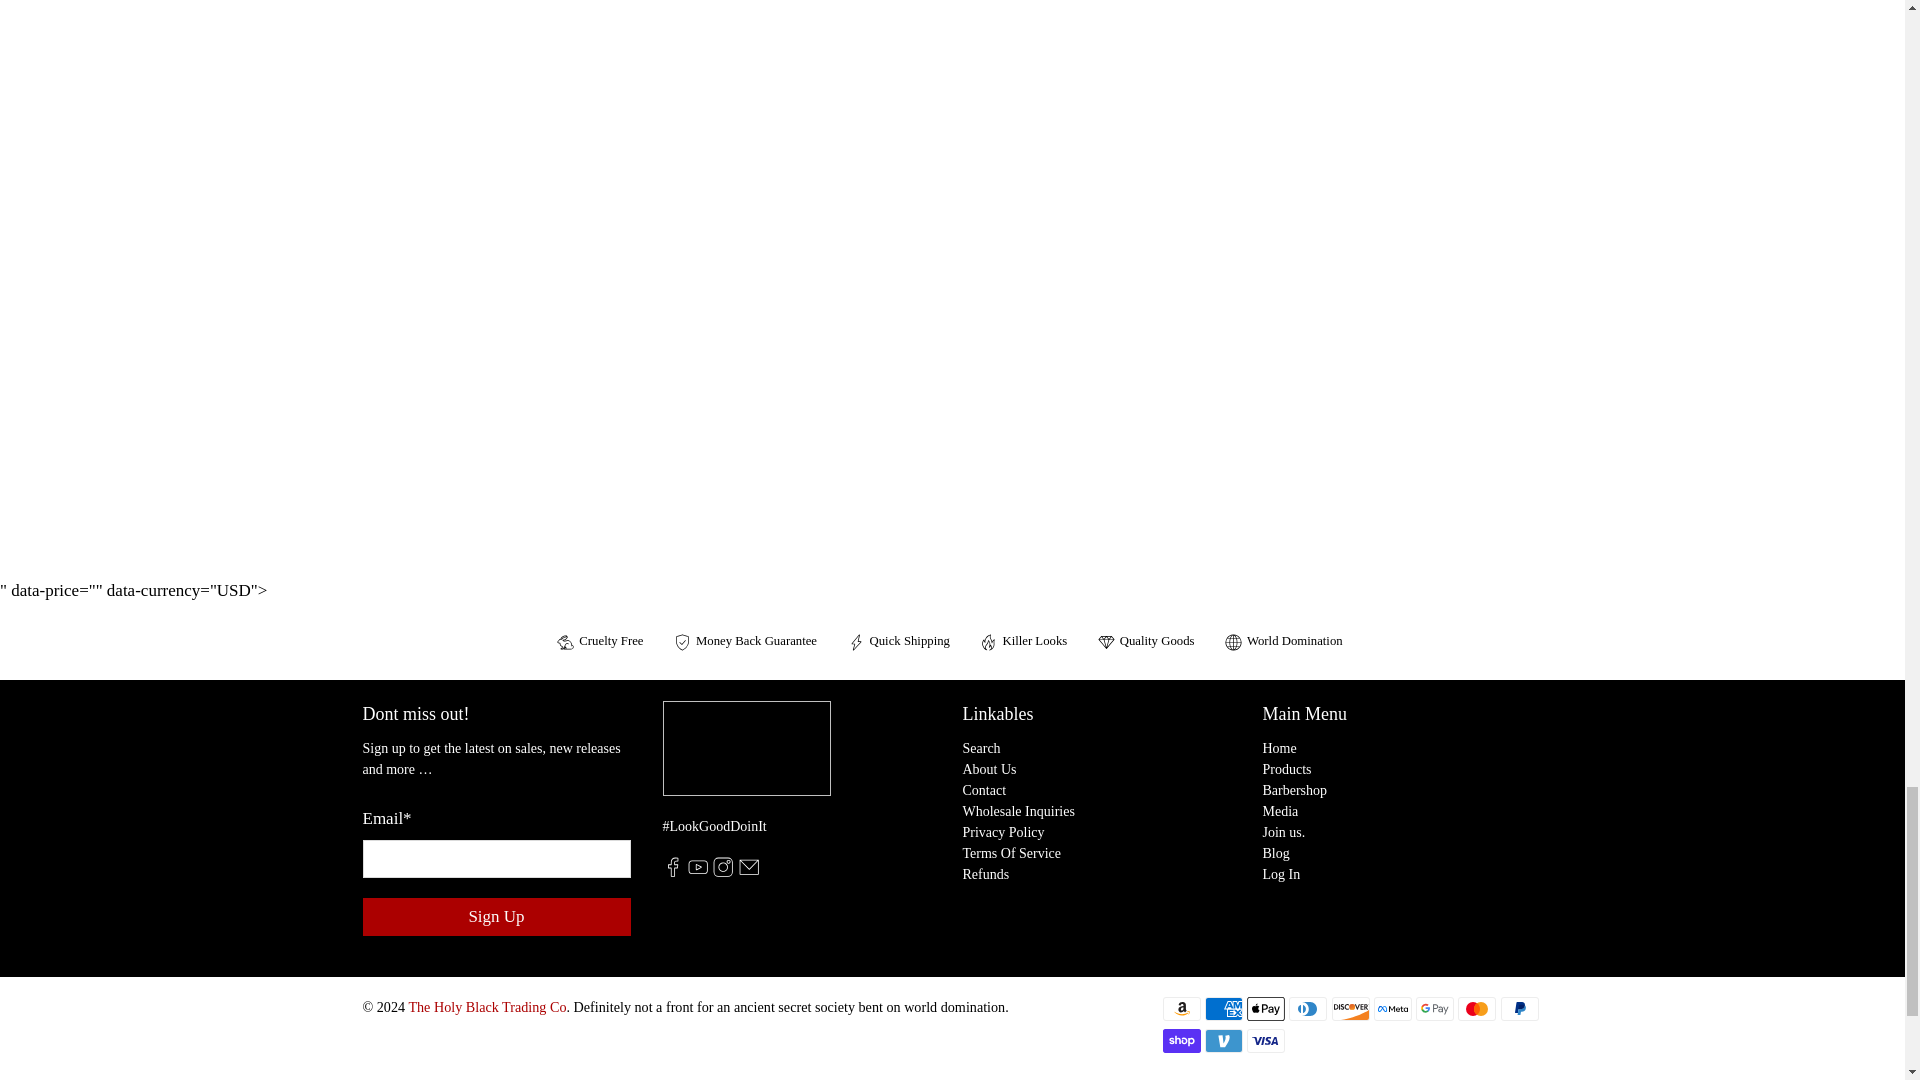 The height and width of the screenshot is (1080, 1920). What do you see at coordinates (1351, 1008) in the screenshot?
I see `Discover` at bounding box center [1351, 1008].